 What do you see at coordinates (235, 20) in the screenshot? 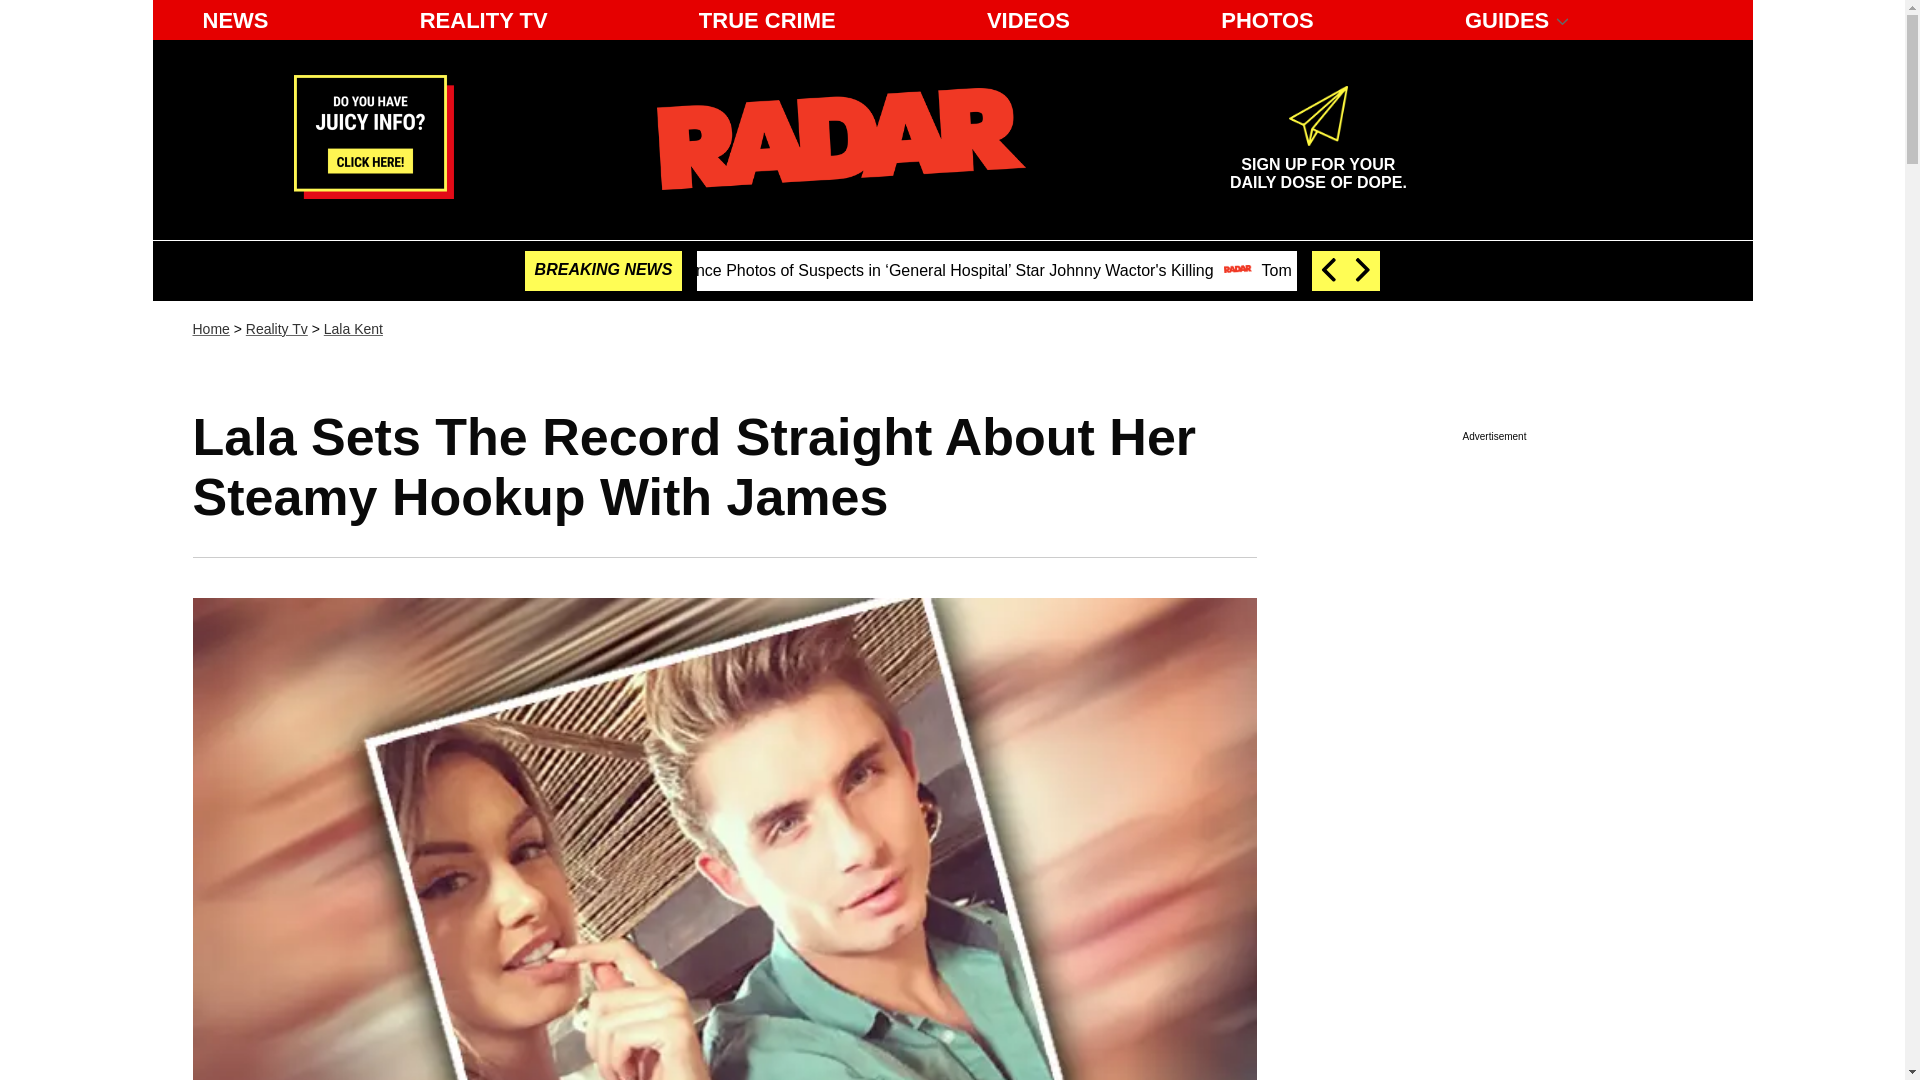
I see `REALITY TV` at bounding box center [235, 20].